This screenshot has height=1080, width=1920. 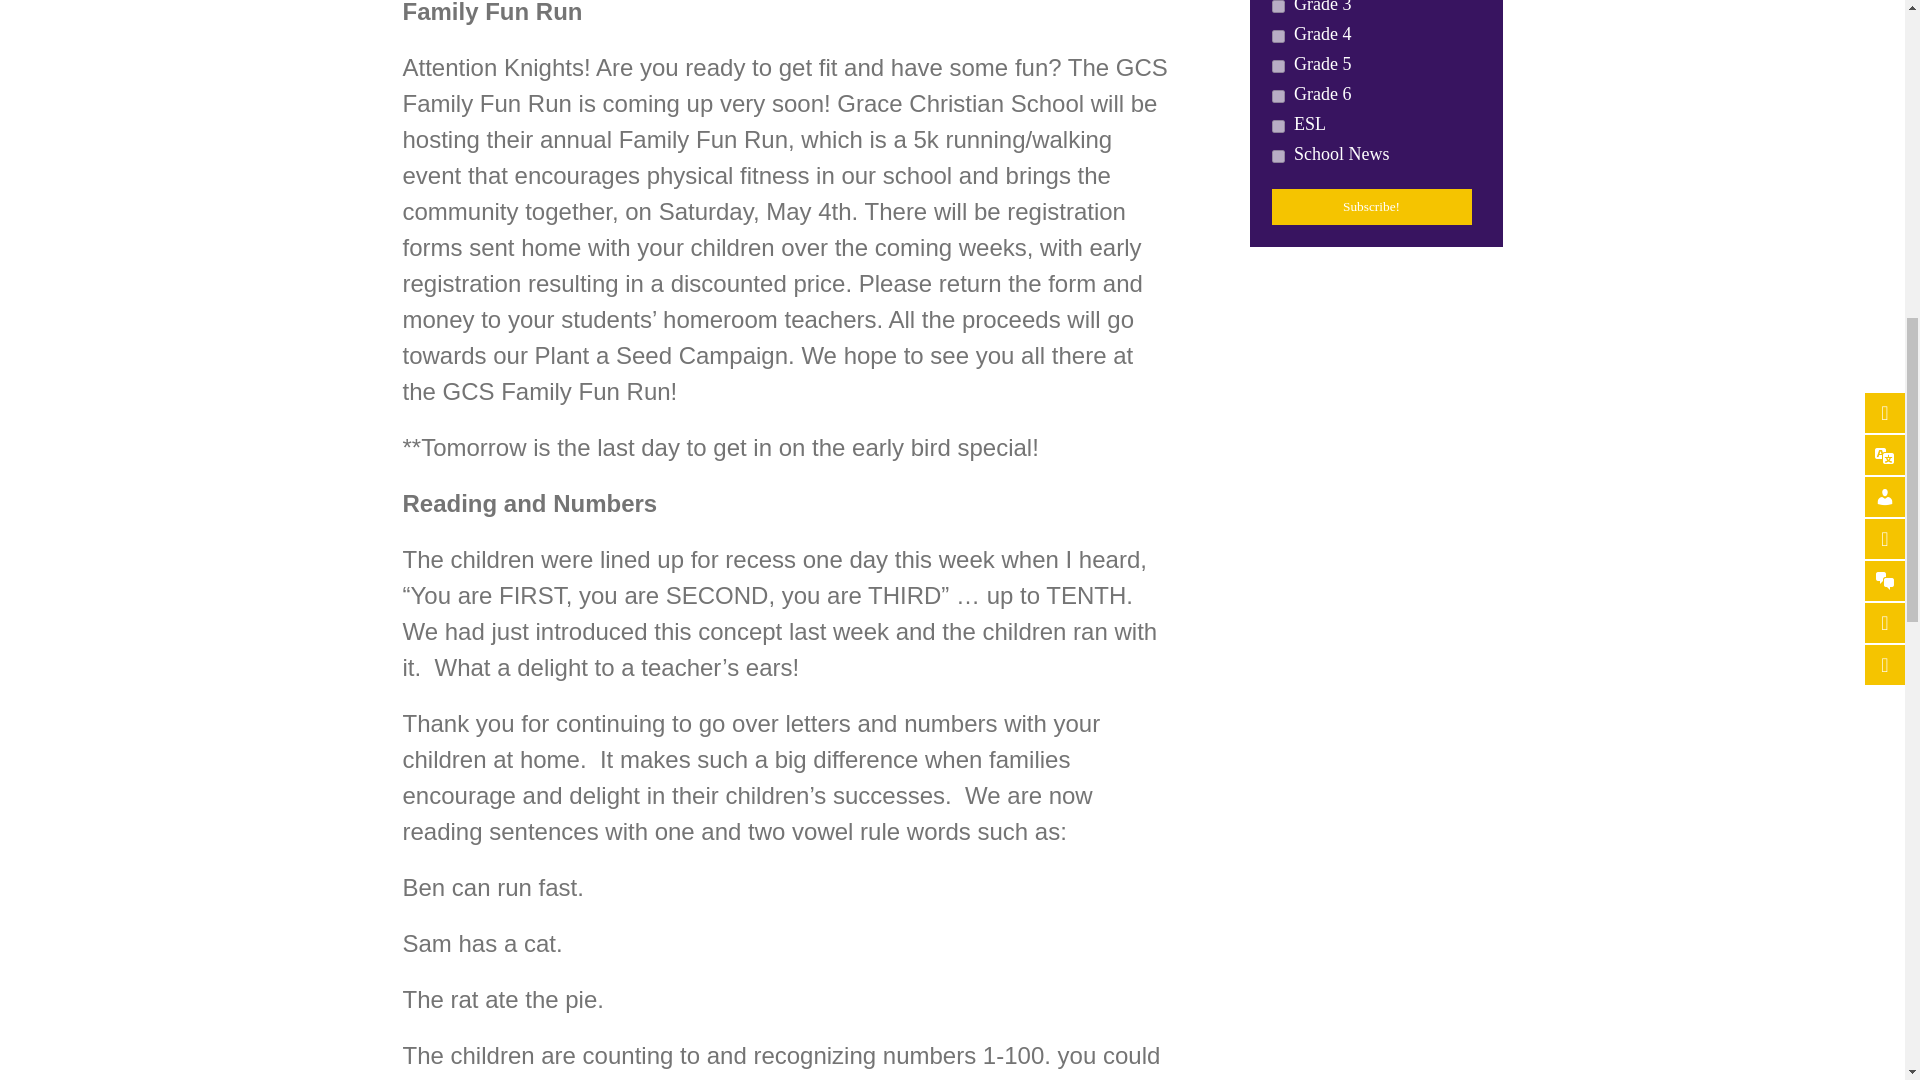 What do you see at coordinates (1278, 156) in the screenshot?
I see `8` at bounding box center [1278, 156].